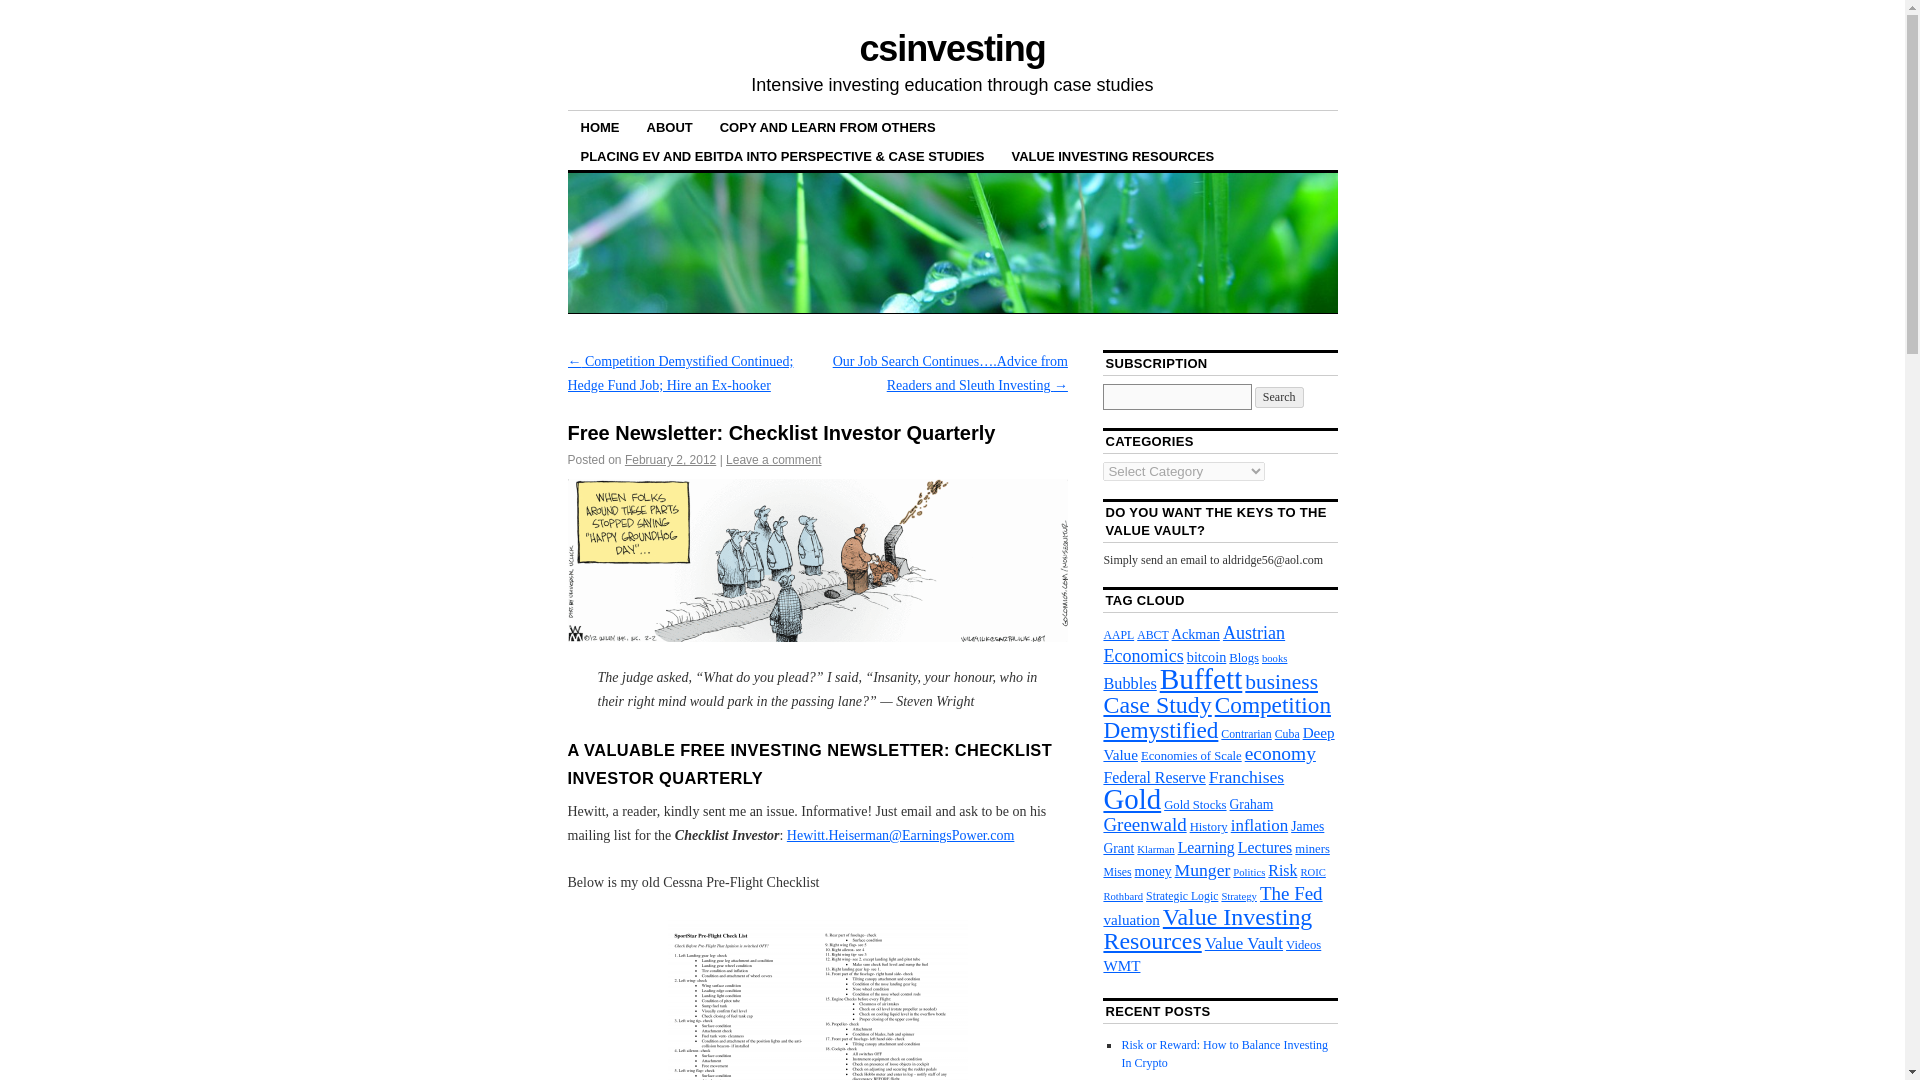 Image resolution: width=1920 pixels, height=1080 pixels. What do you see at coordinates (773, 459) in the screenshot?
I see `Leave a comment` at bounding box center [773, 459].